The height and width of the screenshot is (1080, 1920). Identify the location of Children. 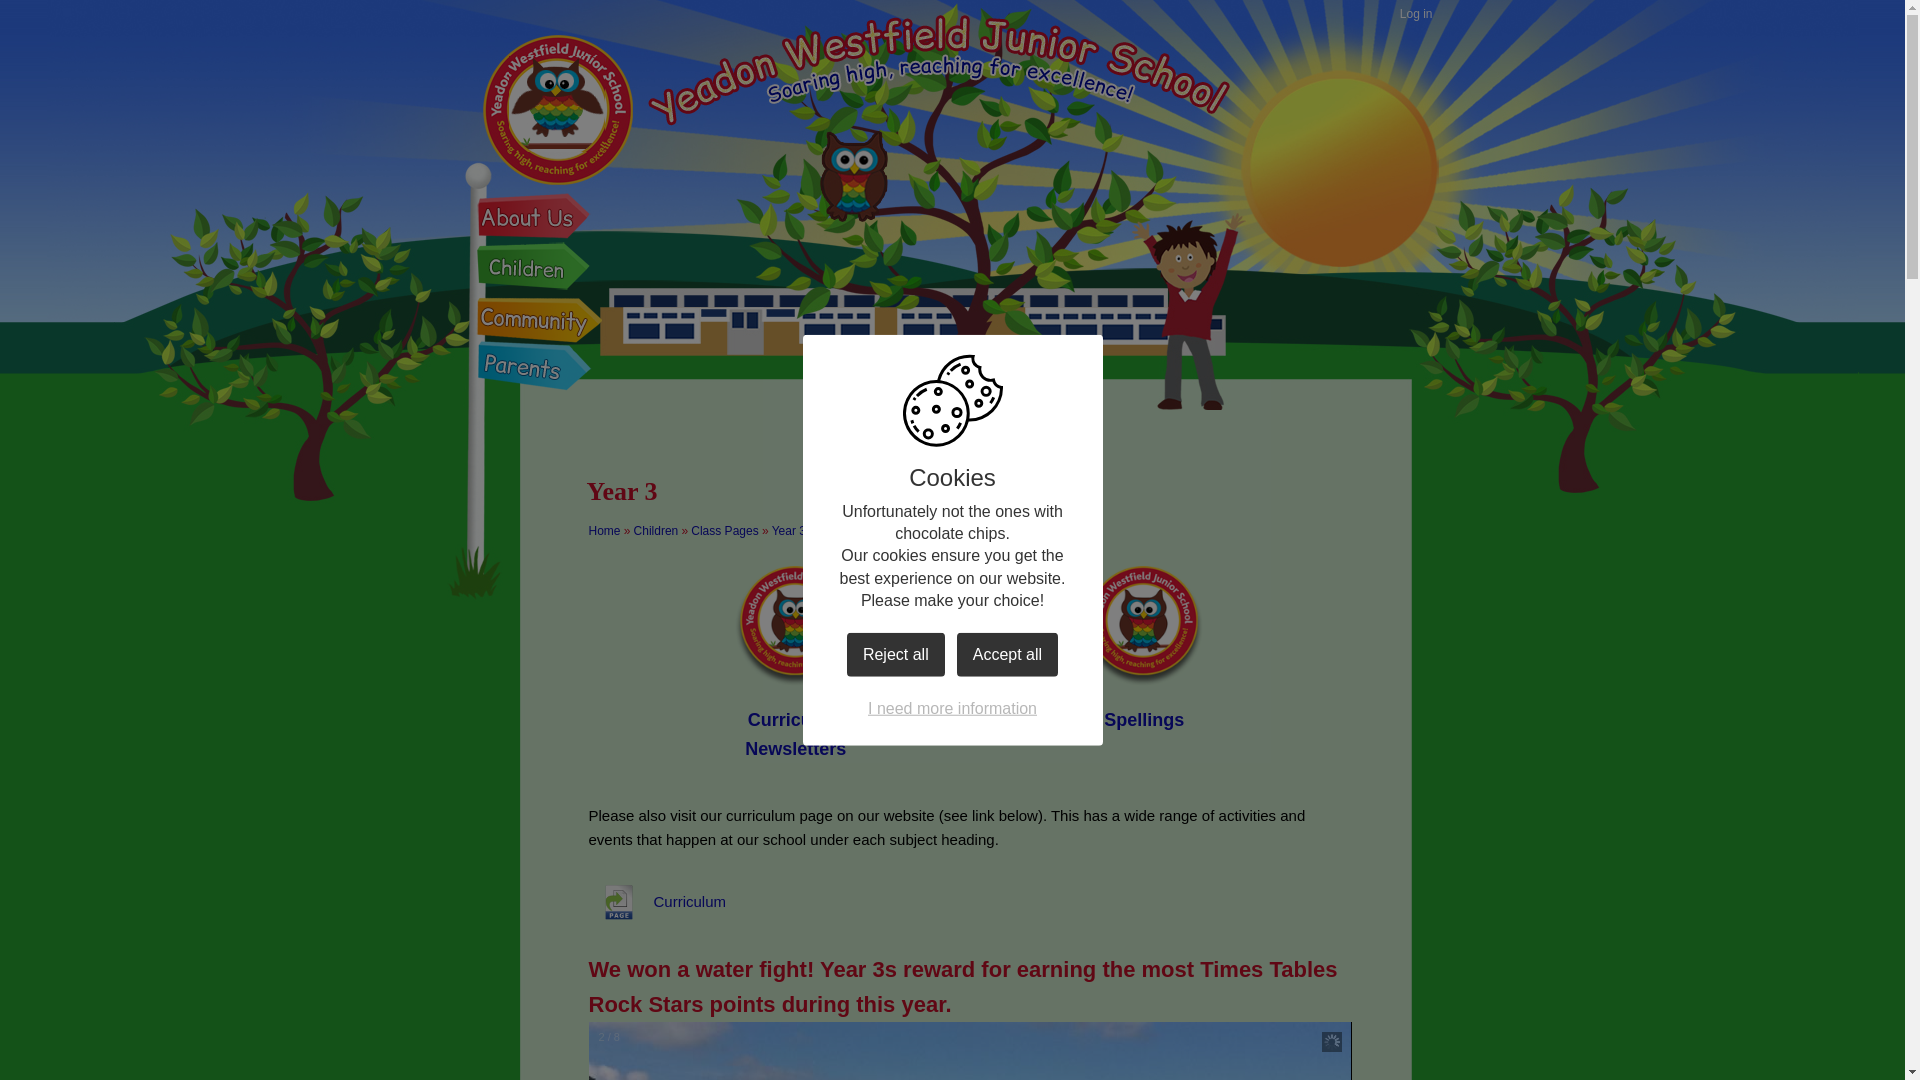
(656, 530).